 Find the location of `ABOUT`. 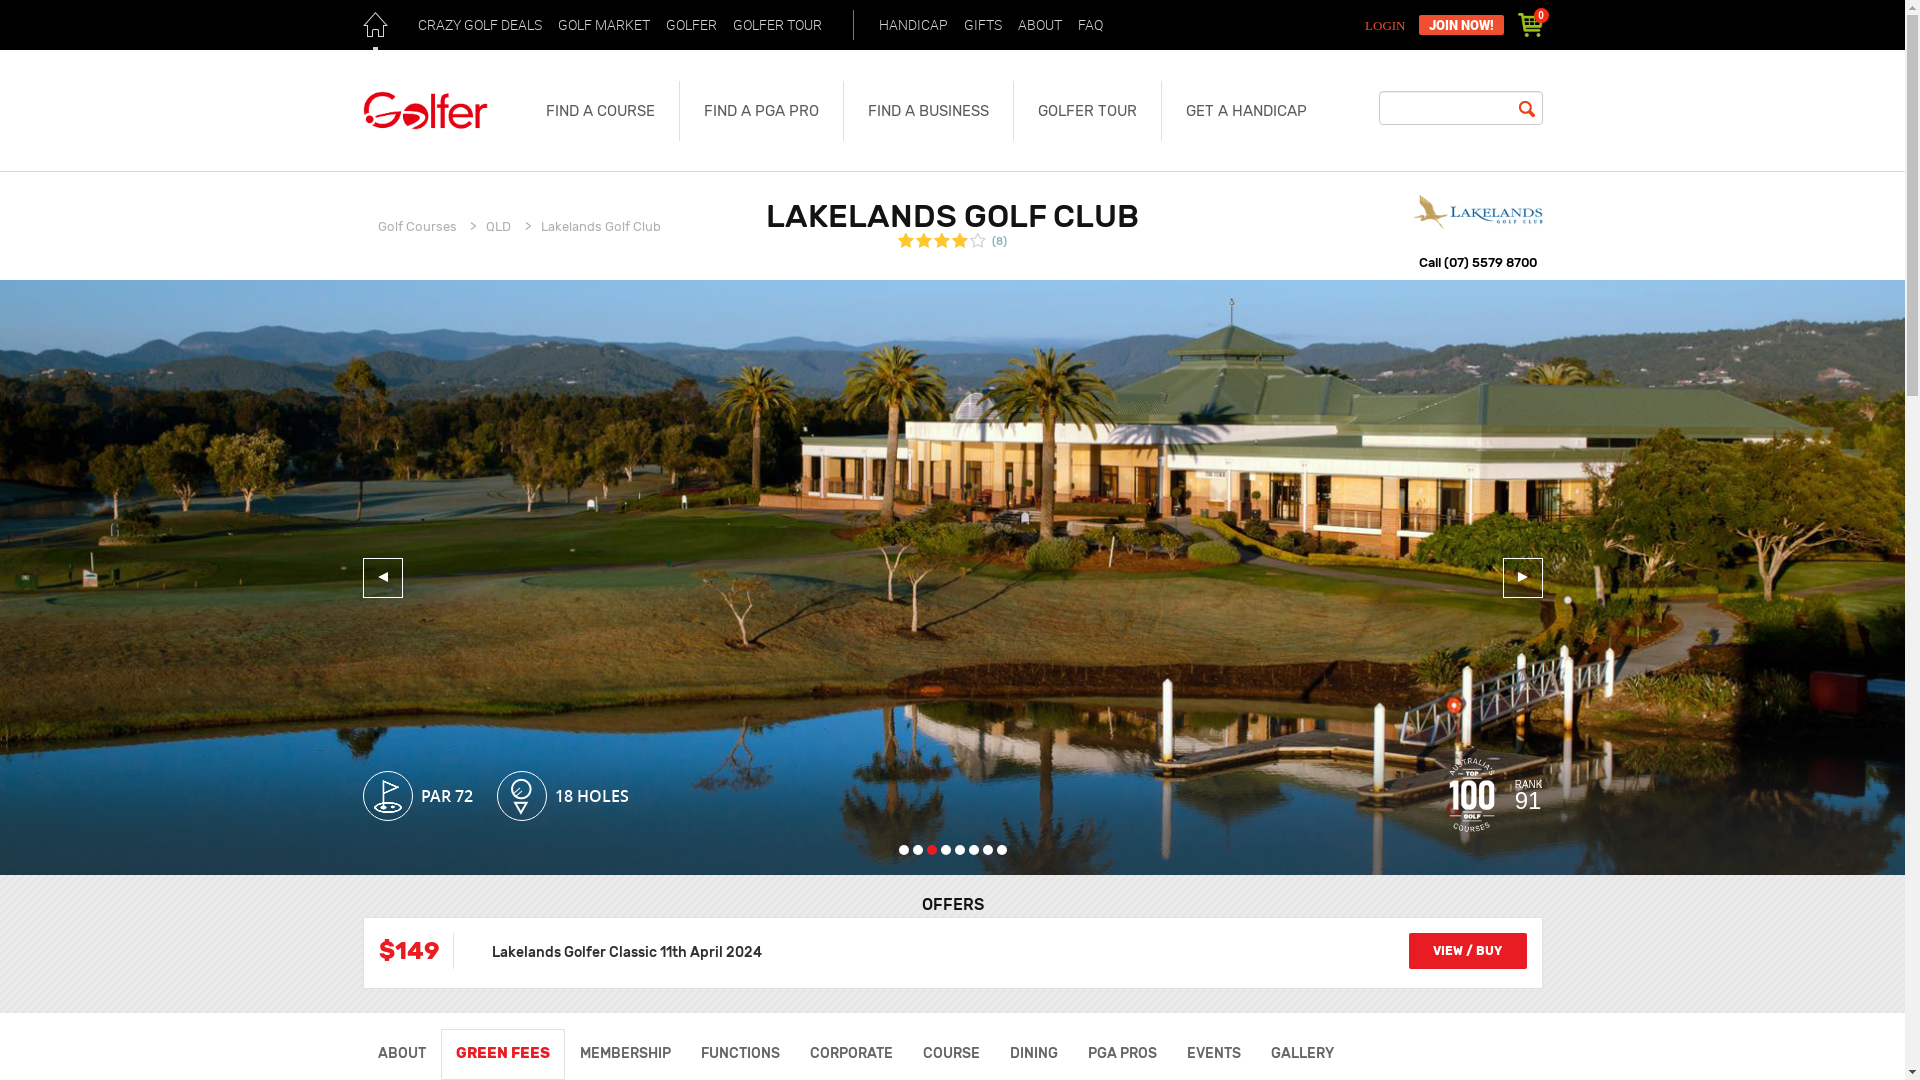

ABOUT is located at coordinates (1039, 25).